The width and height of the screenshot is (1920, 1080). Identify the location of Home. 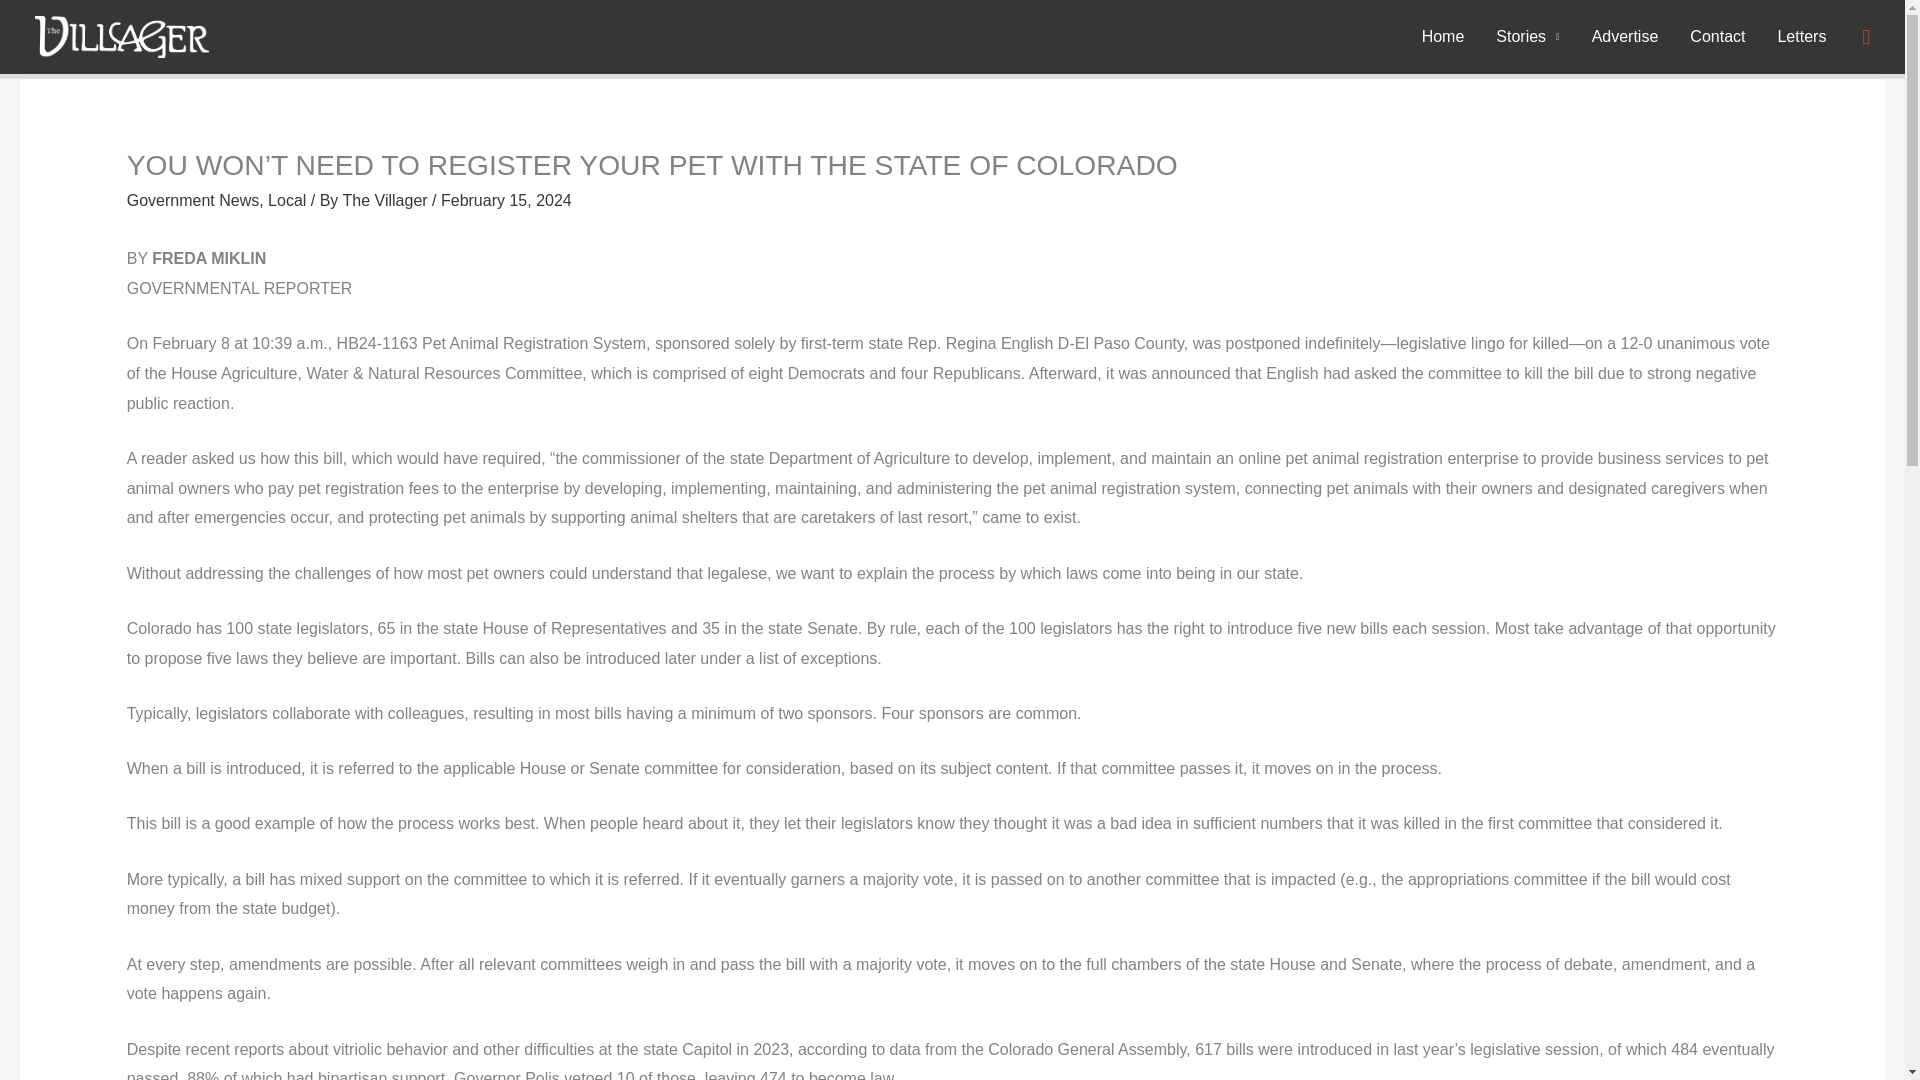
(1442, 37).